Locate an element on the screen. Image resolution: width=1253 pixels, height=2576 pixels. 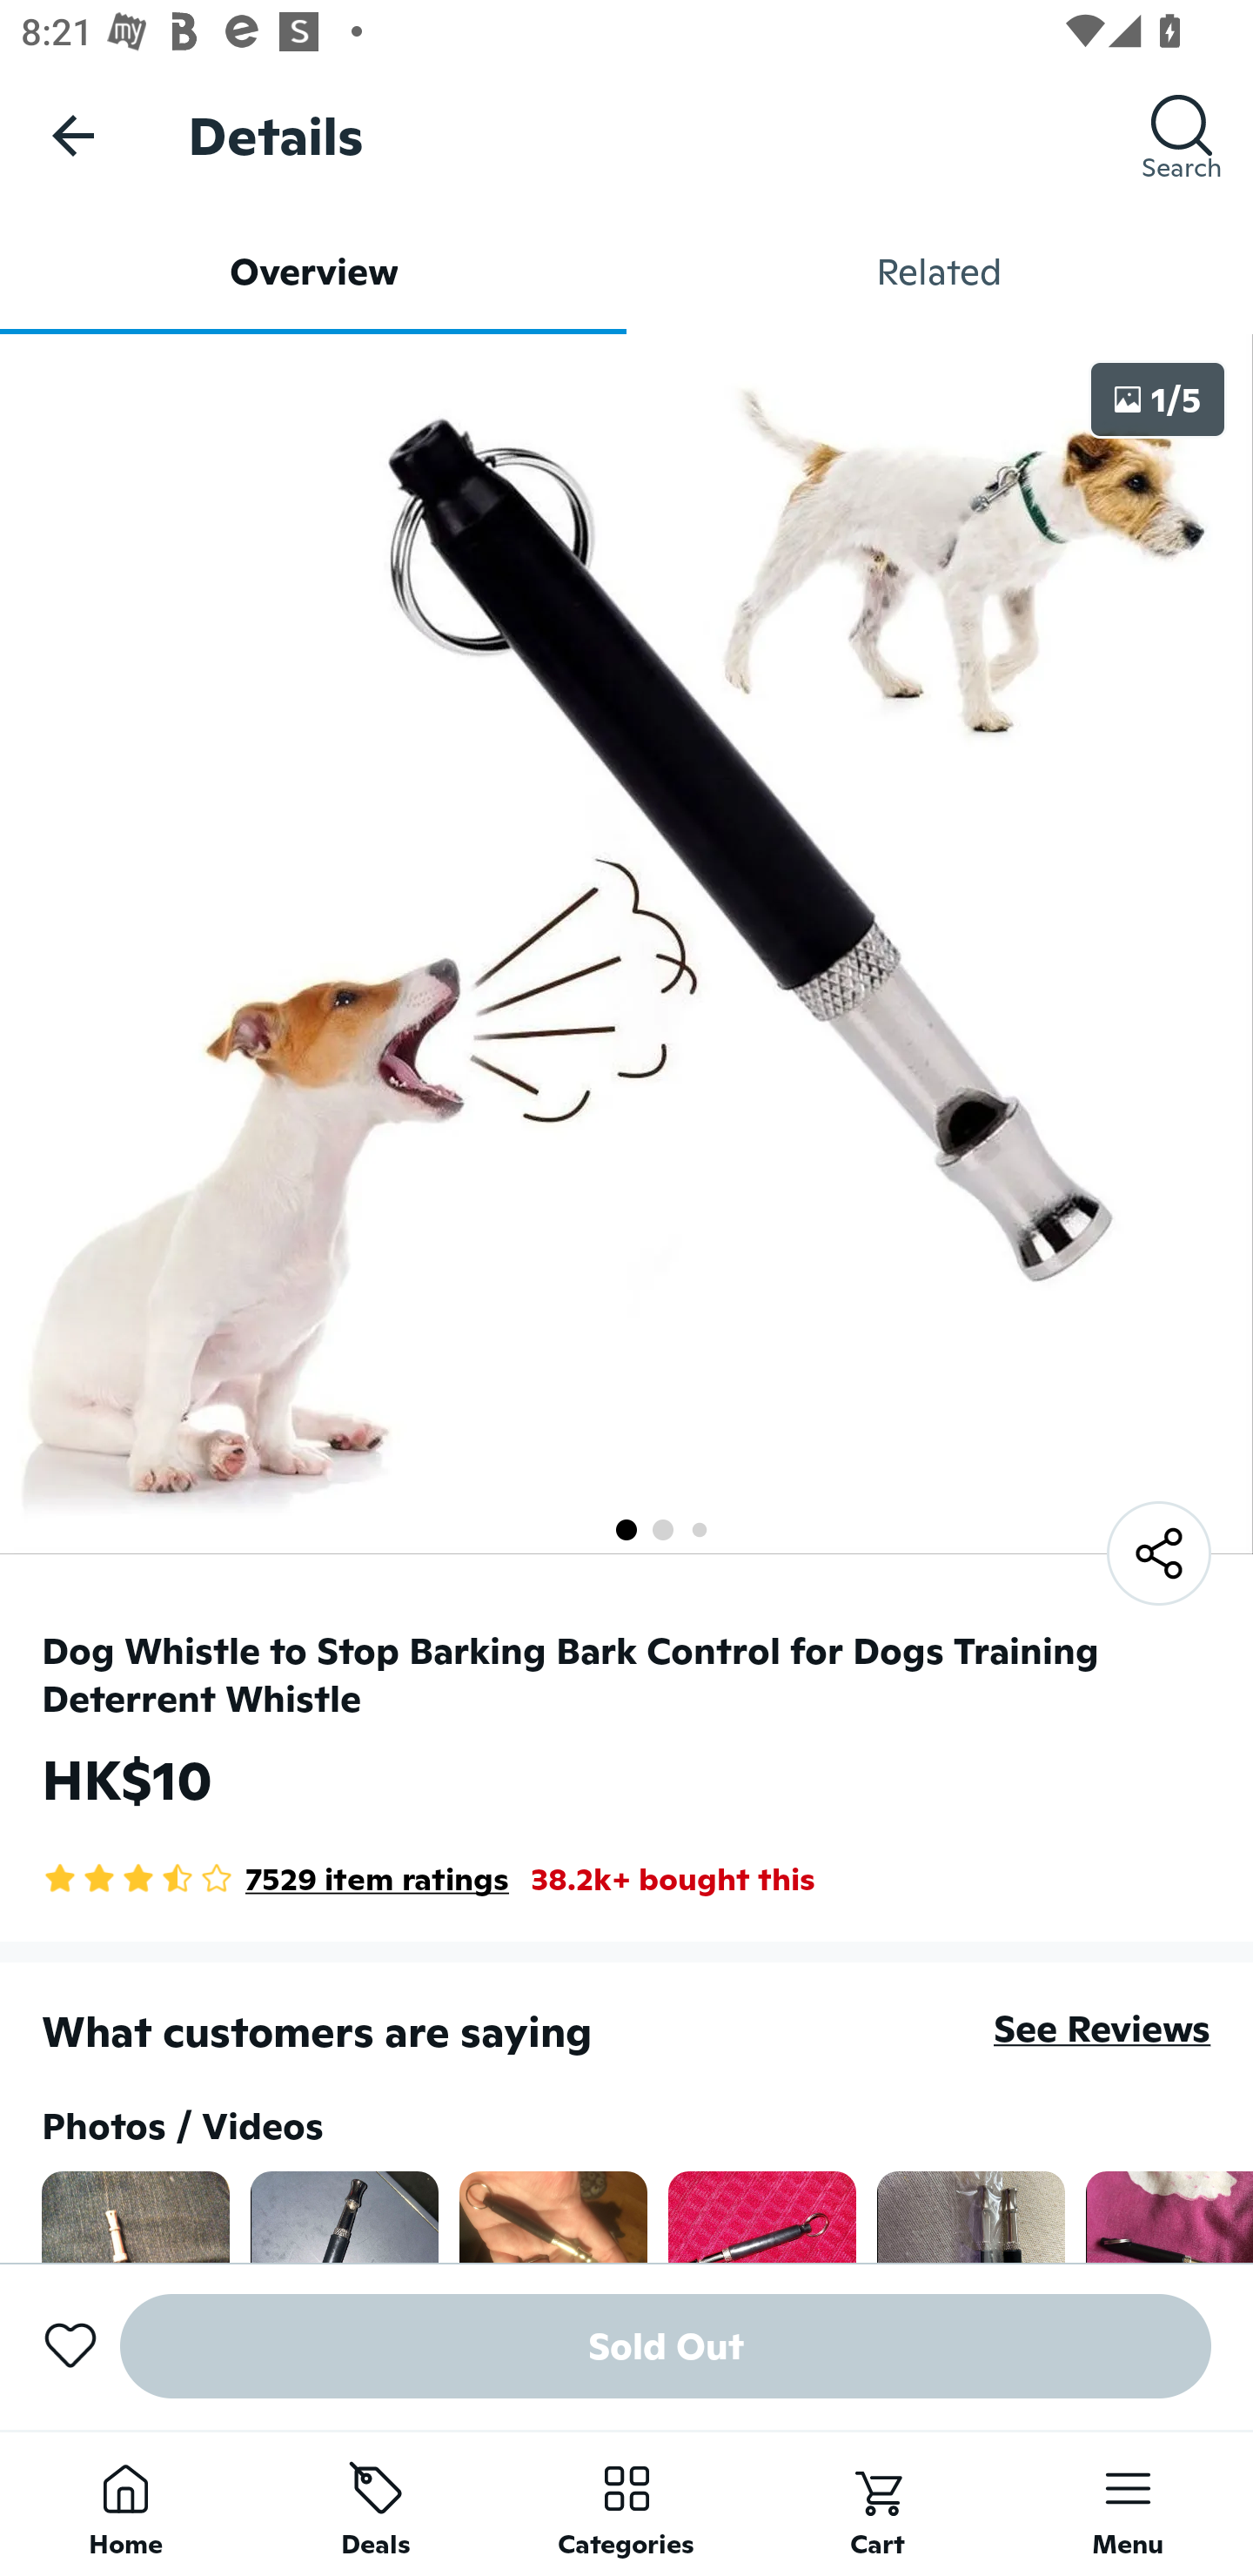
Categories is located at coordinates (626, 2503).